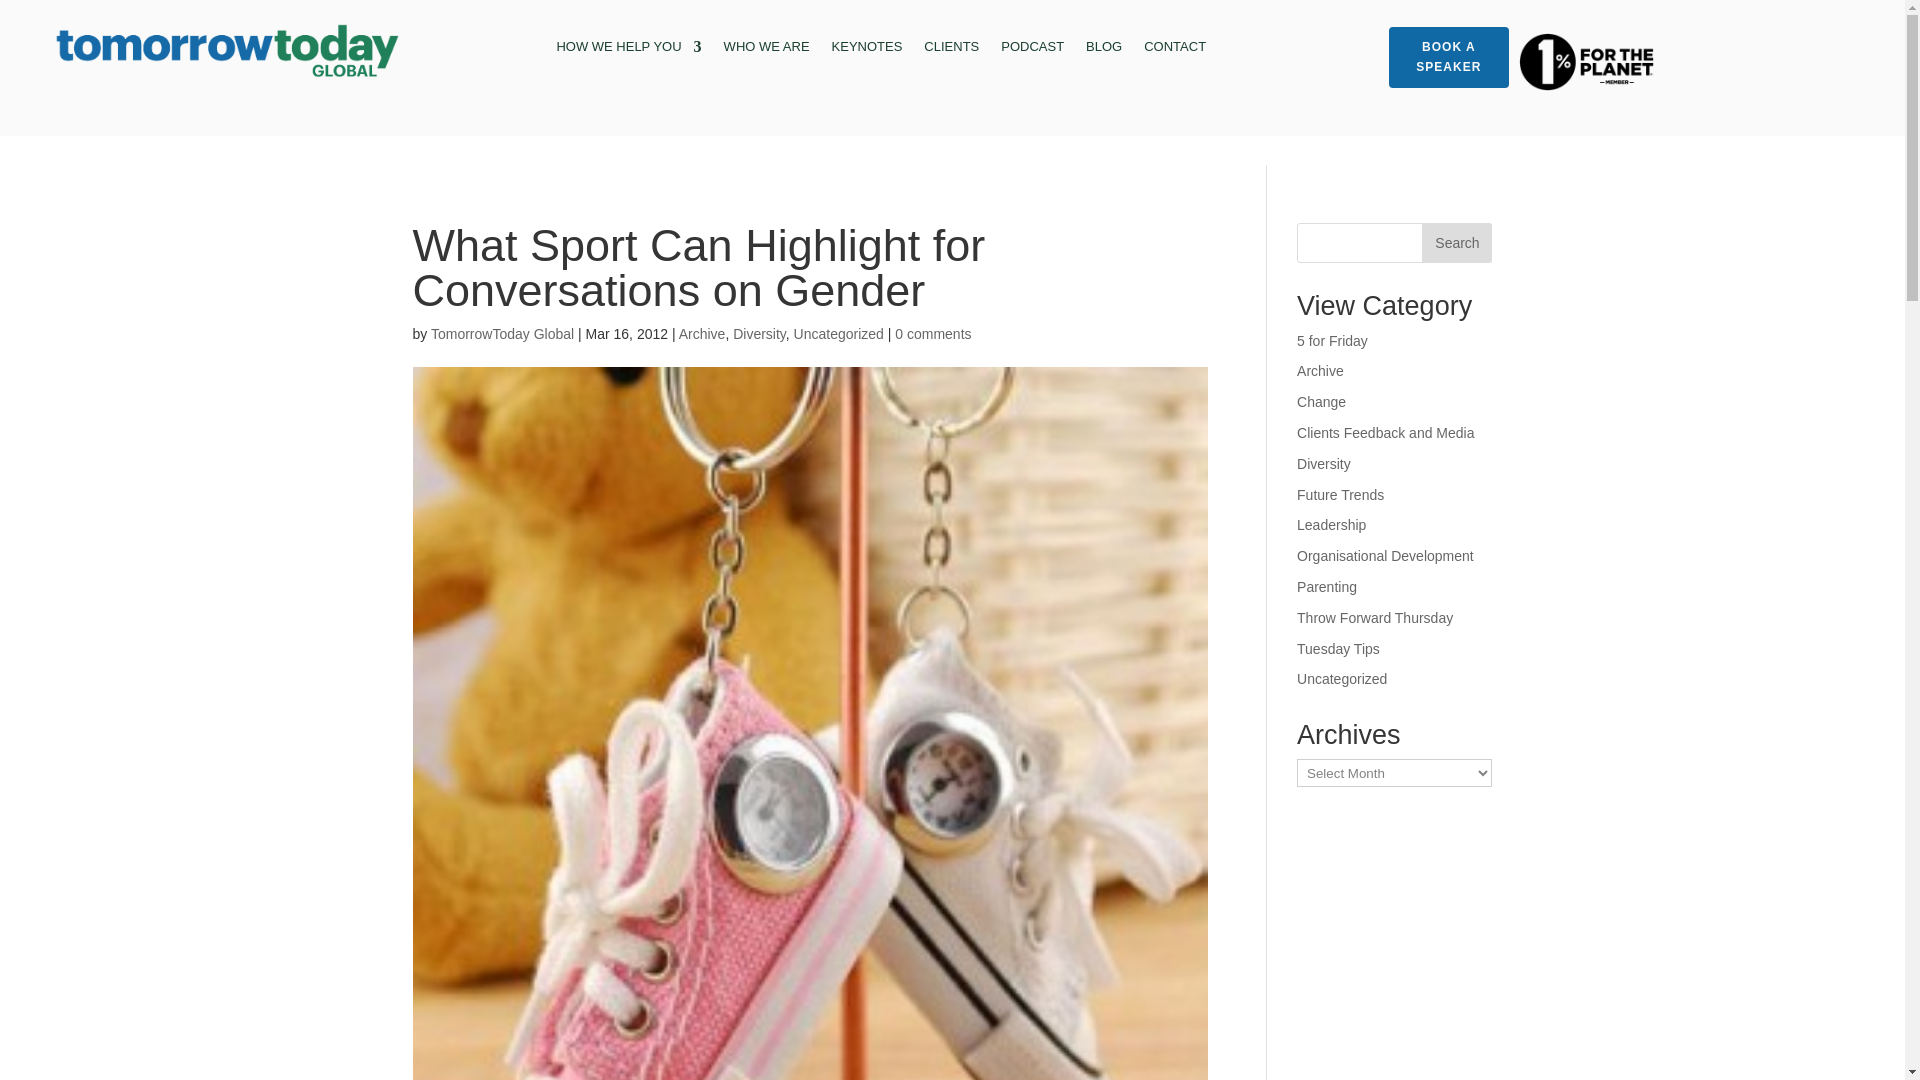  Describe the element at coordinates (628, 50) in the screenshot. I see `HOW WE HELP YOU` at that location.